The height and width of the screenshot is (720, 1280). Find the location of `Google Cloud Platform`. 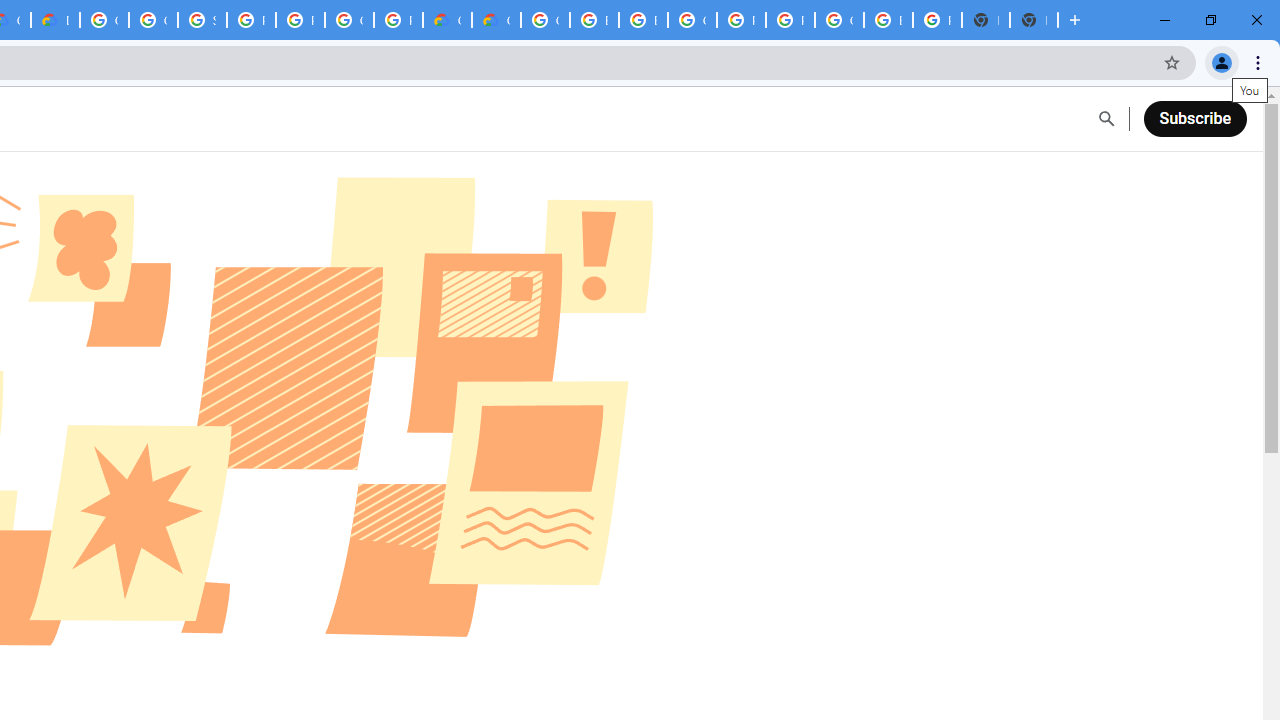

Google Cloud Platform is located at coordinates (545, 20).